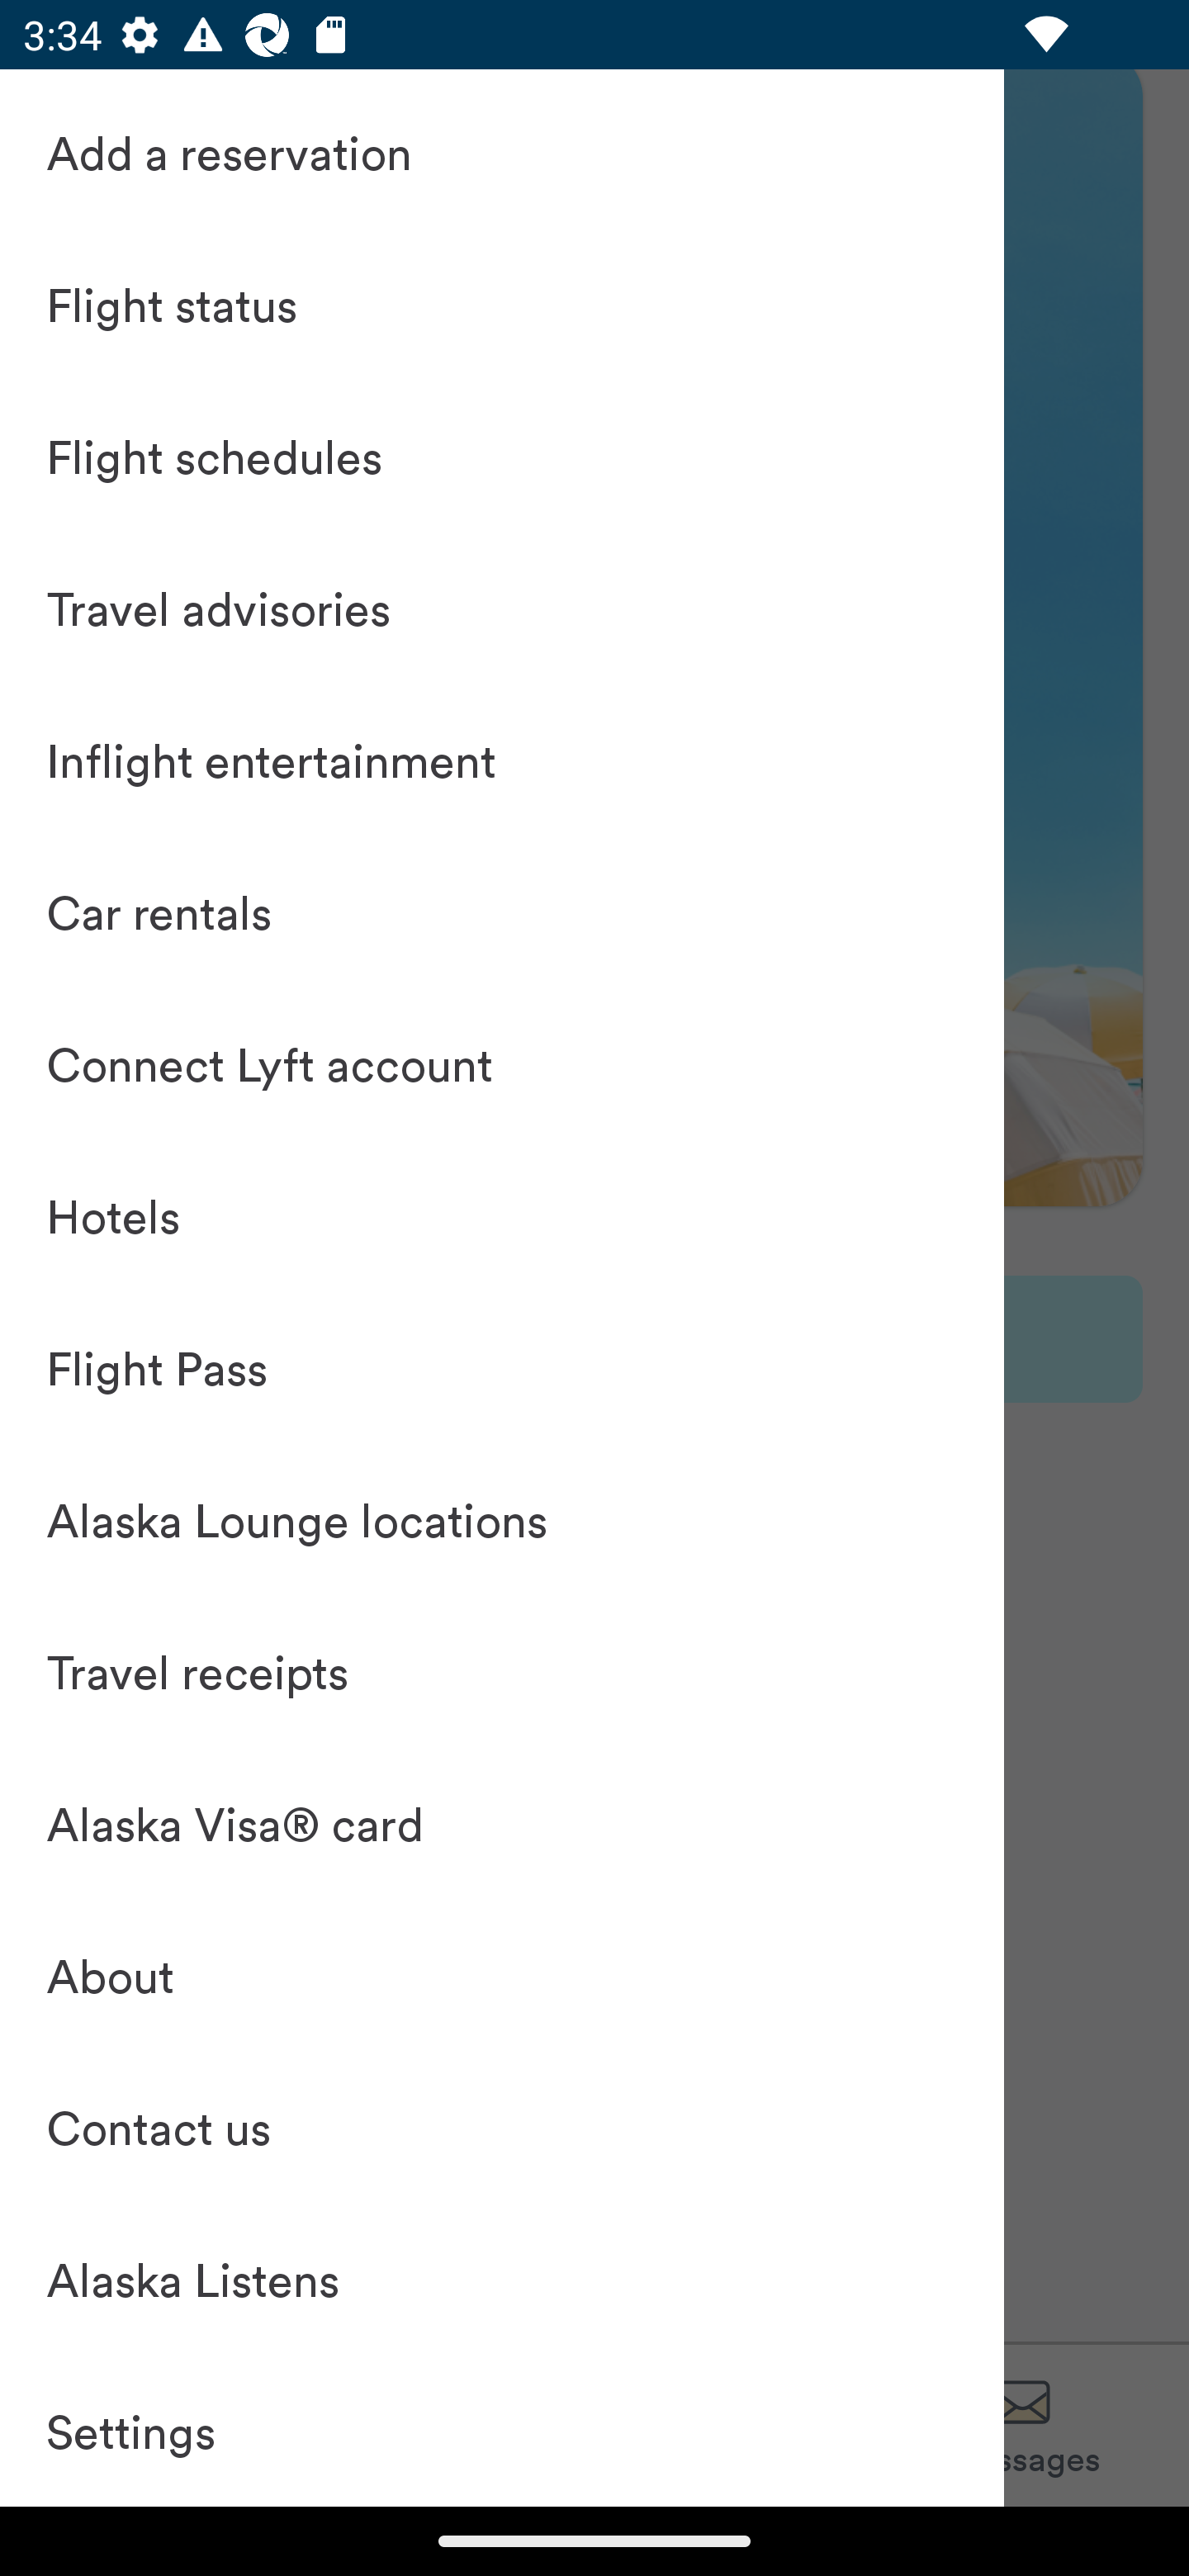  I want to click on Flight Pass, so click(502, 1366).